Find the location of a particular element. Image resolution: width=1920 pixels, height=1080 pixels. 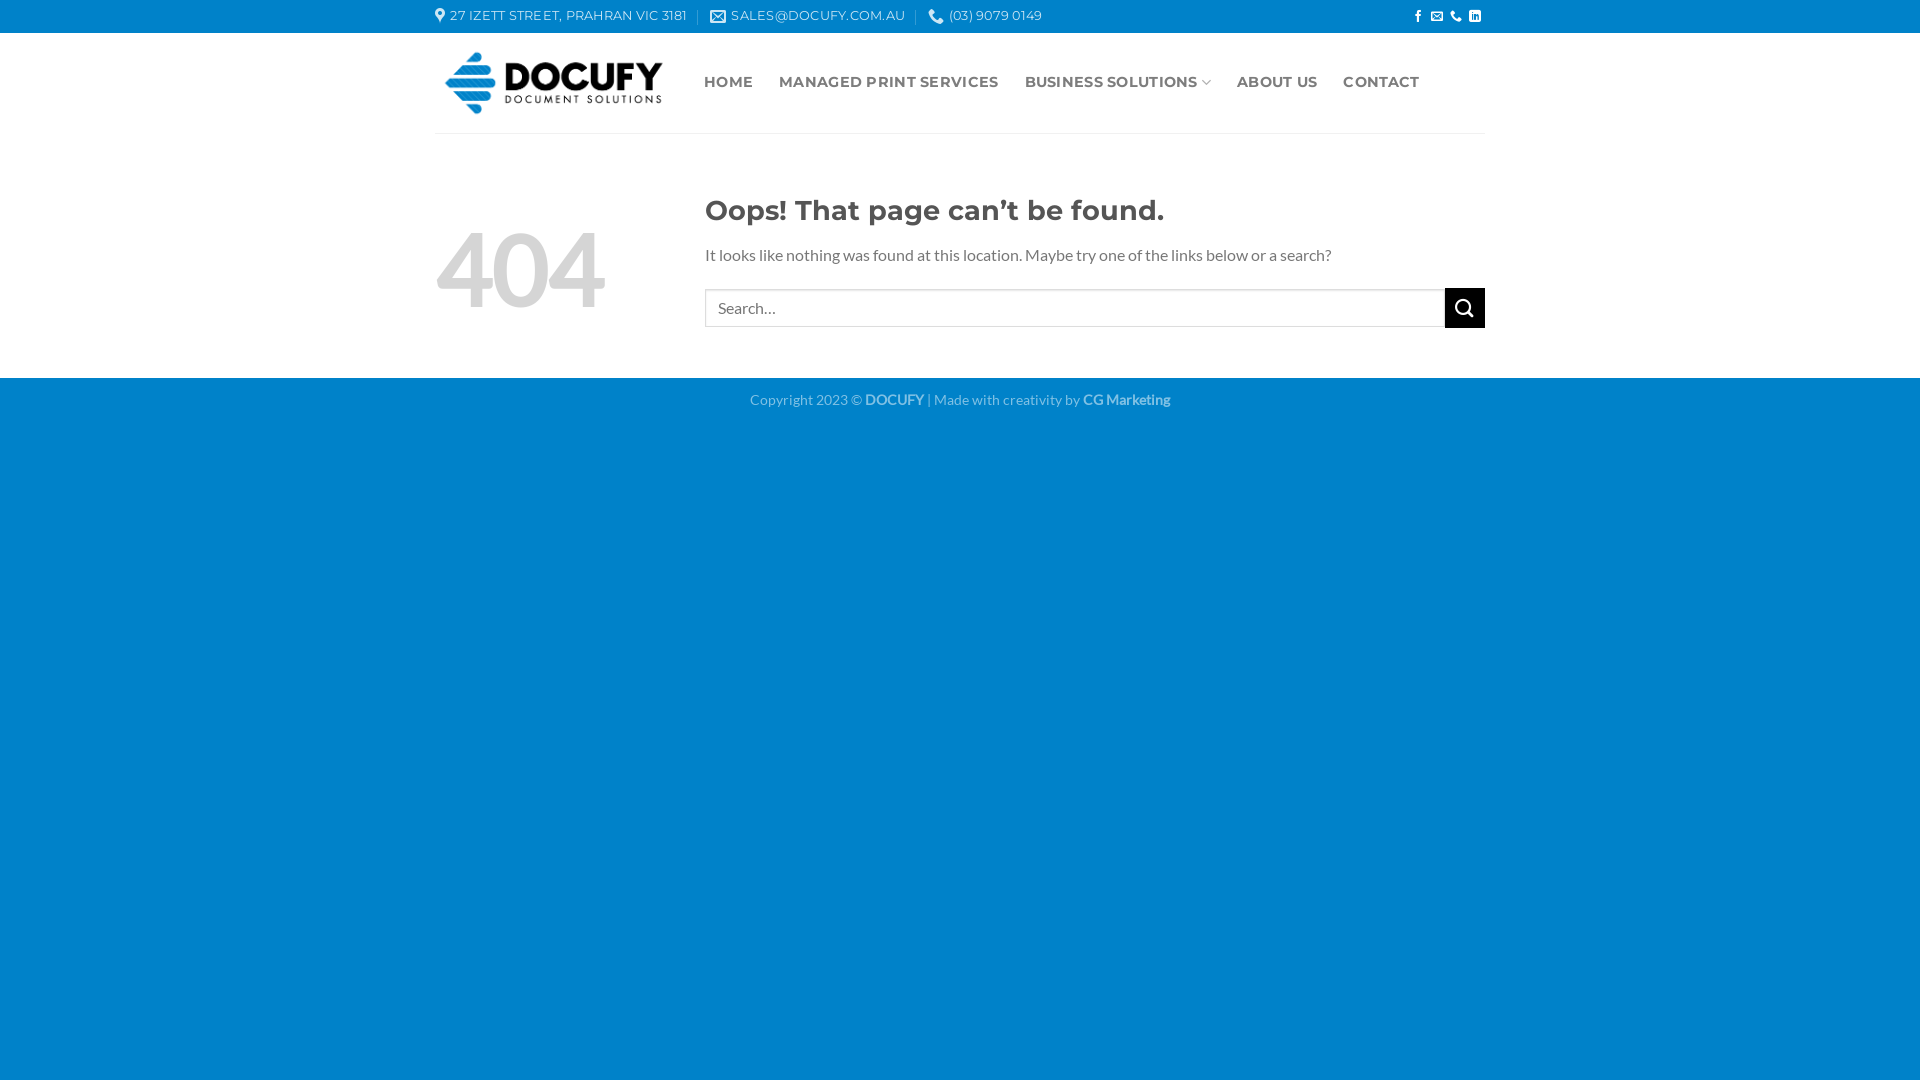

SALES@DOCUFY.COM.AU is located at coordinates (808, 16).